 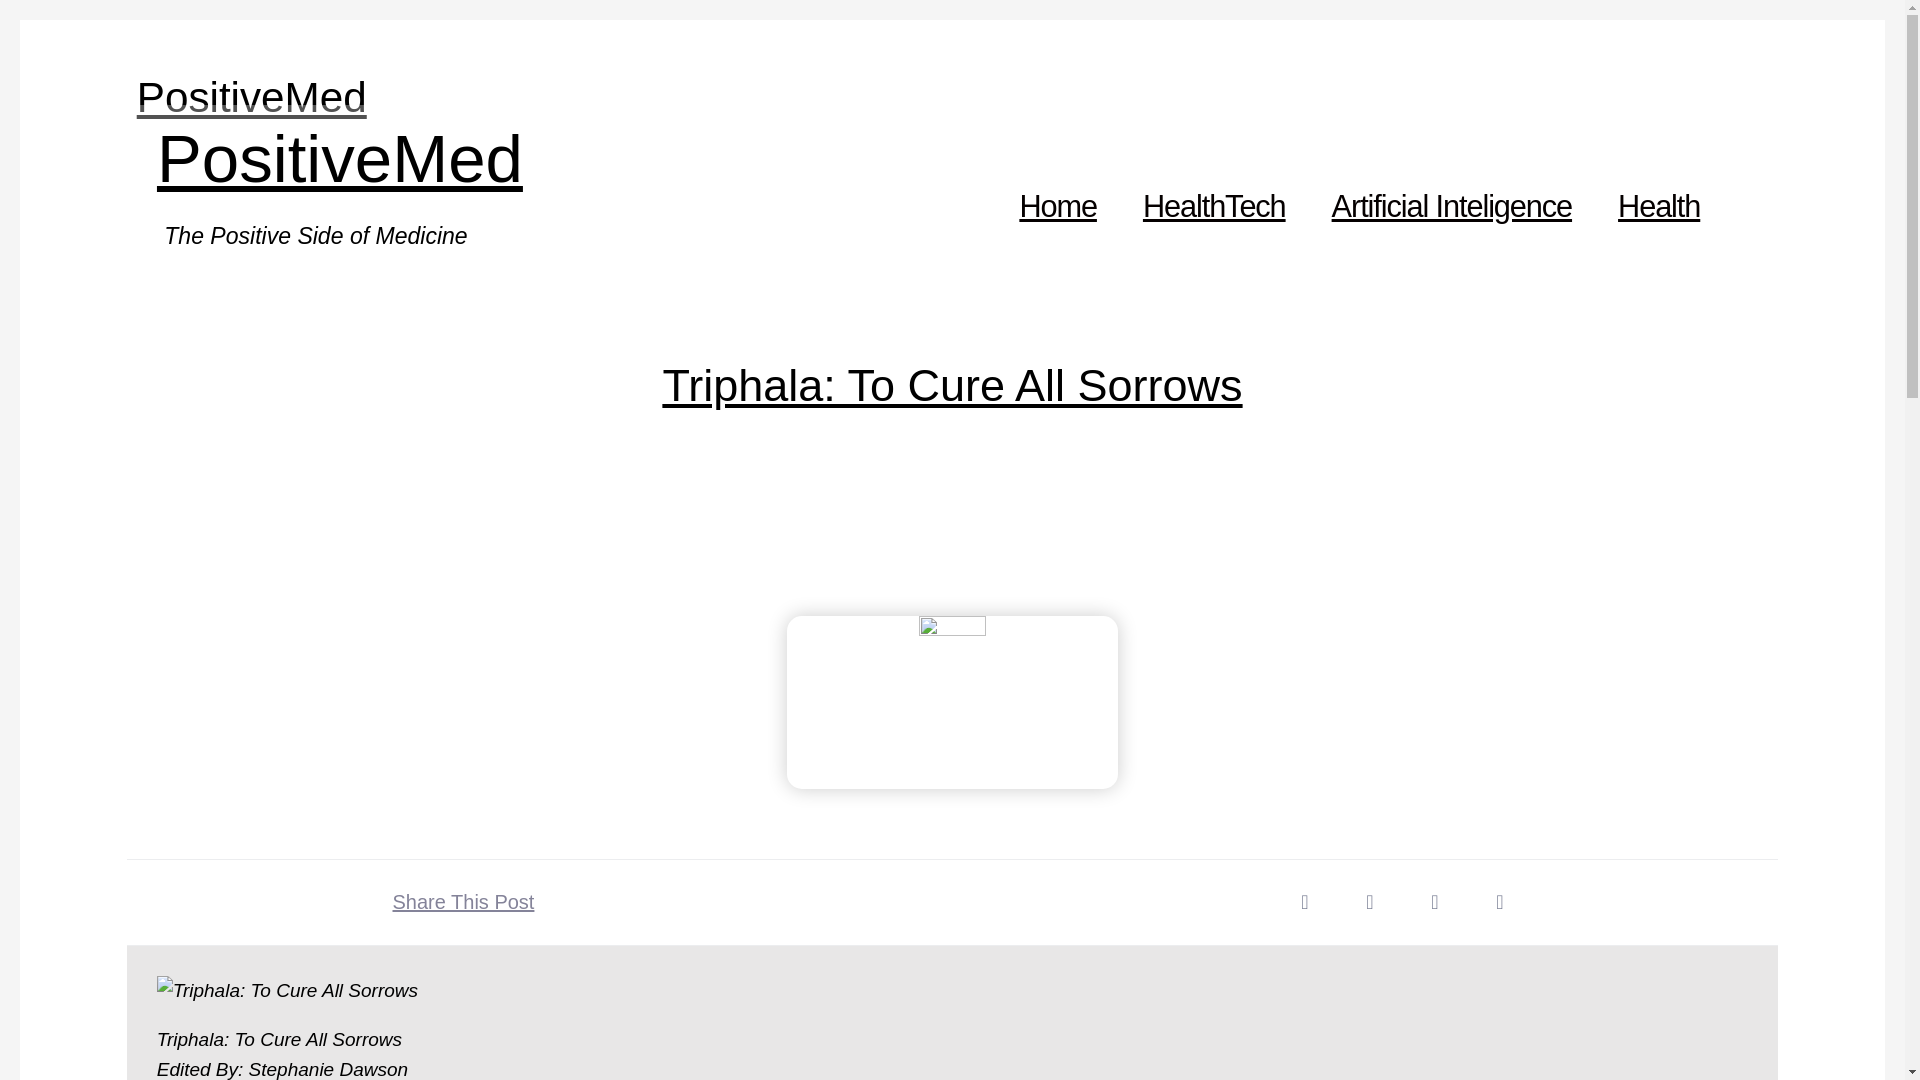 What do you see at coordinates (1659, 206) in the screenshot?
I see `Health` at bounding box center [1659, 206].